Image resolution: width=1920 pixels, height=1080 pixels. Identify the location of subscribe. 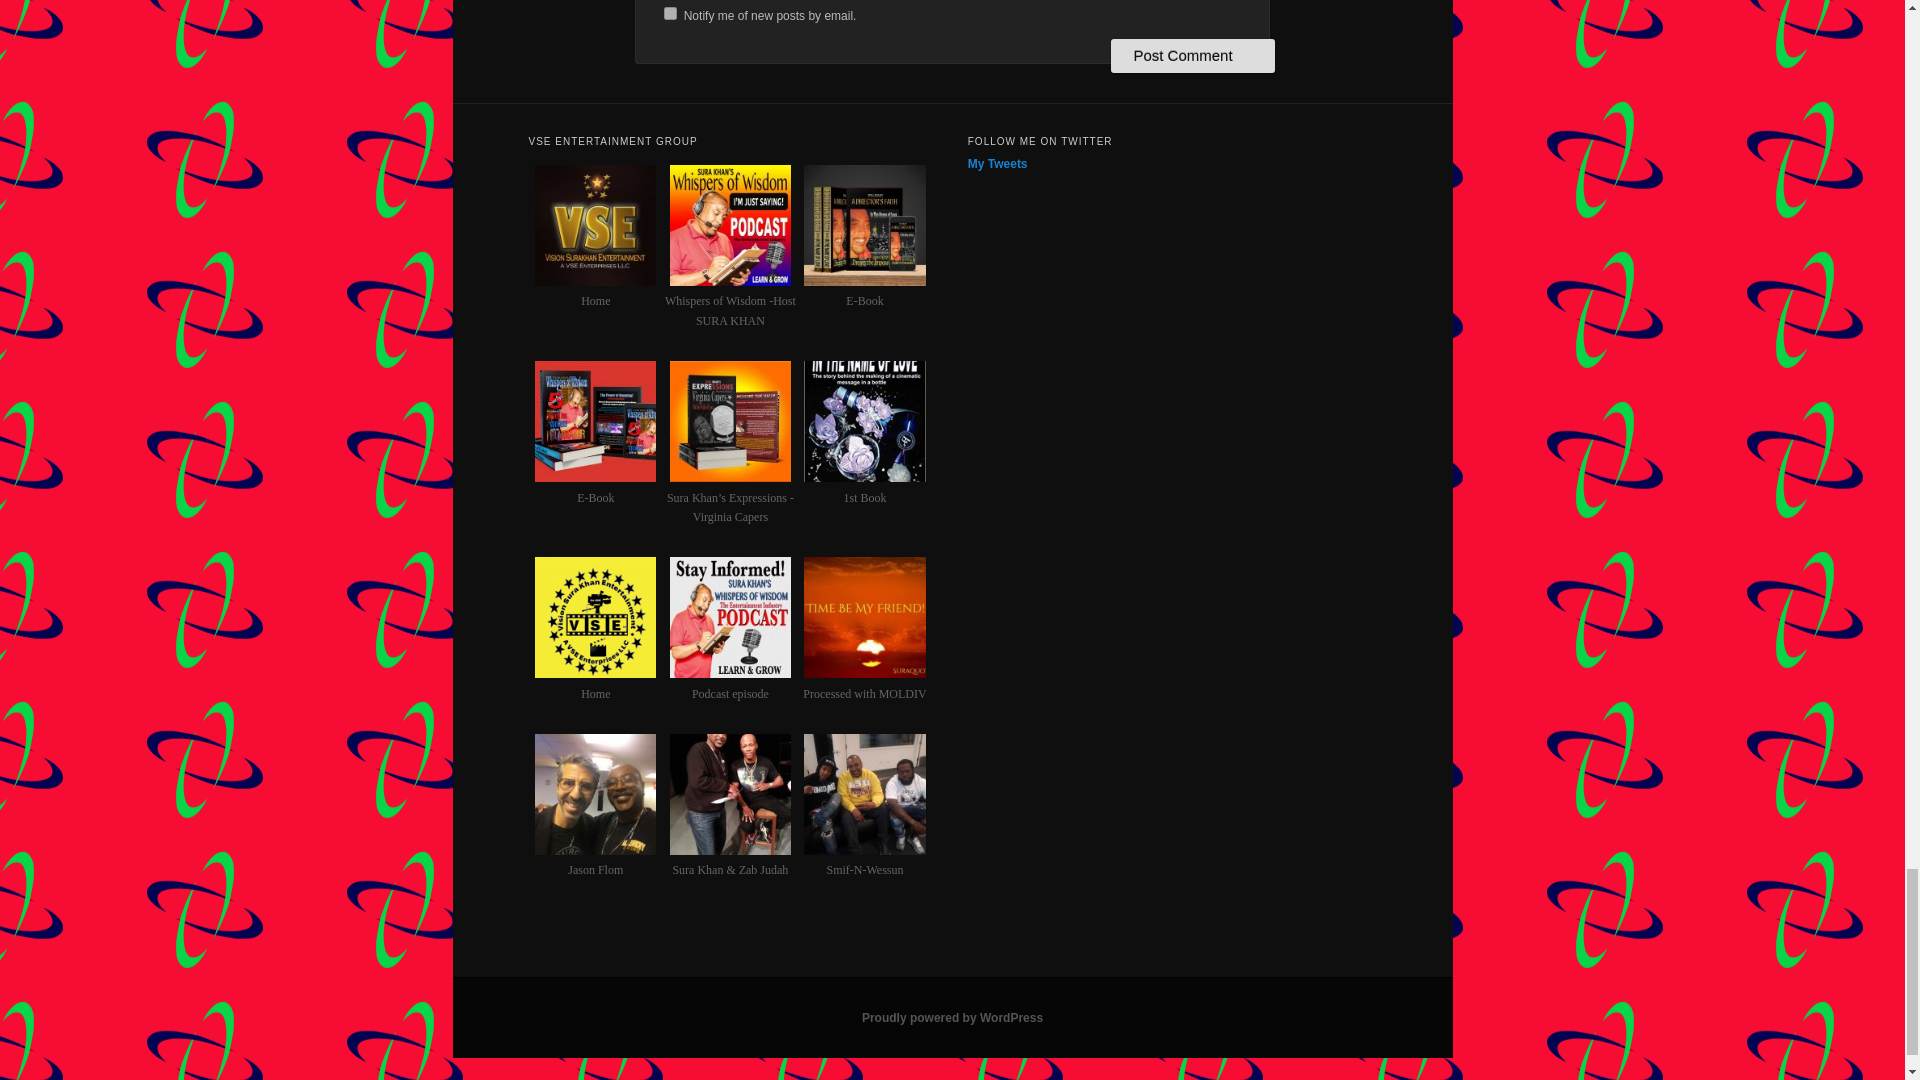
(670, 13).